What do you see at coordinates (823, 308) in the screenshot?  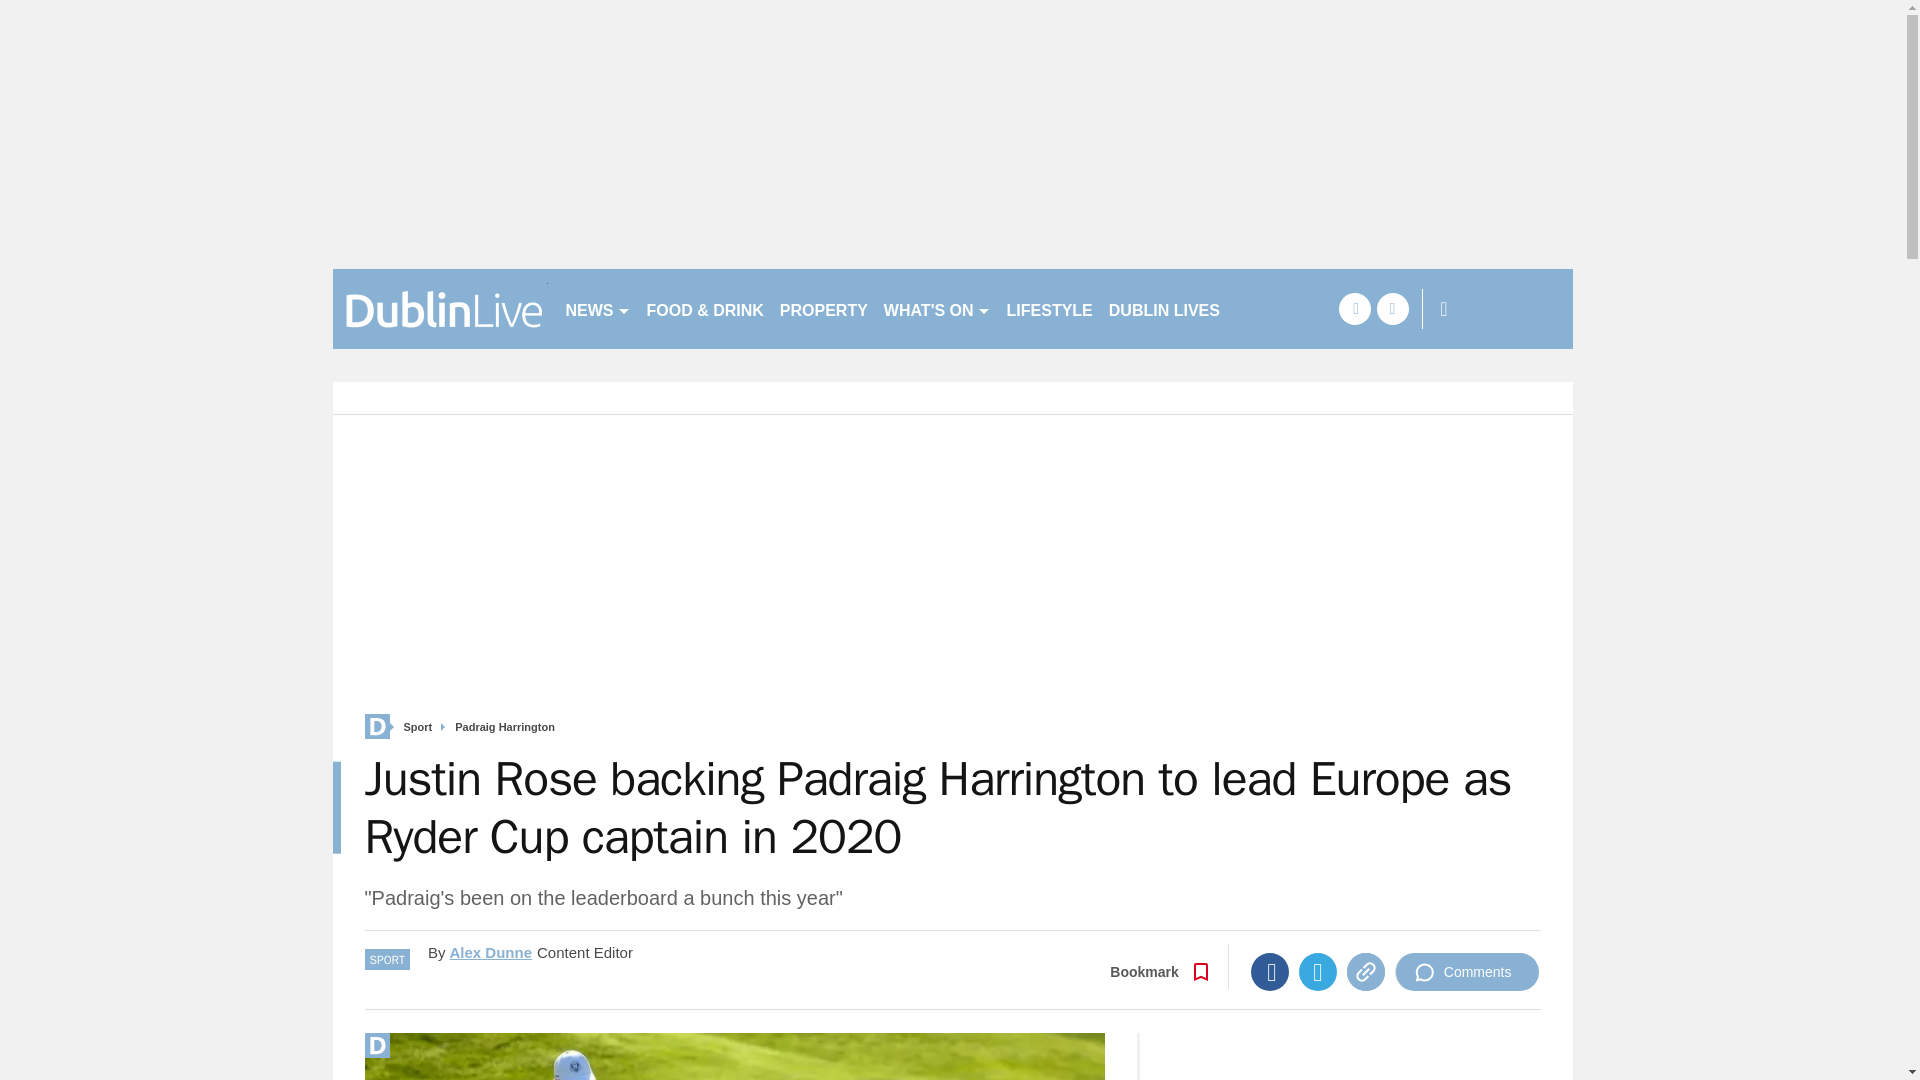 I see `PROPERTY` at bounding box center [823, 308].